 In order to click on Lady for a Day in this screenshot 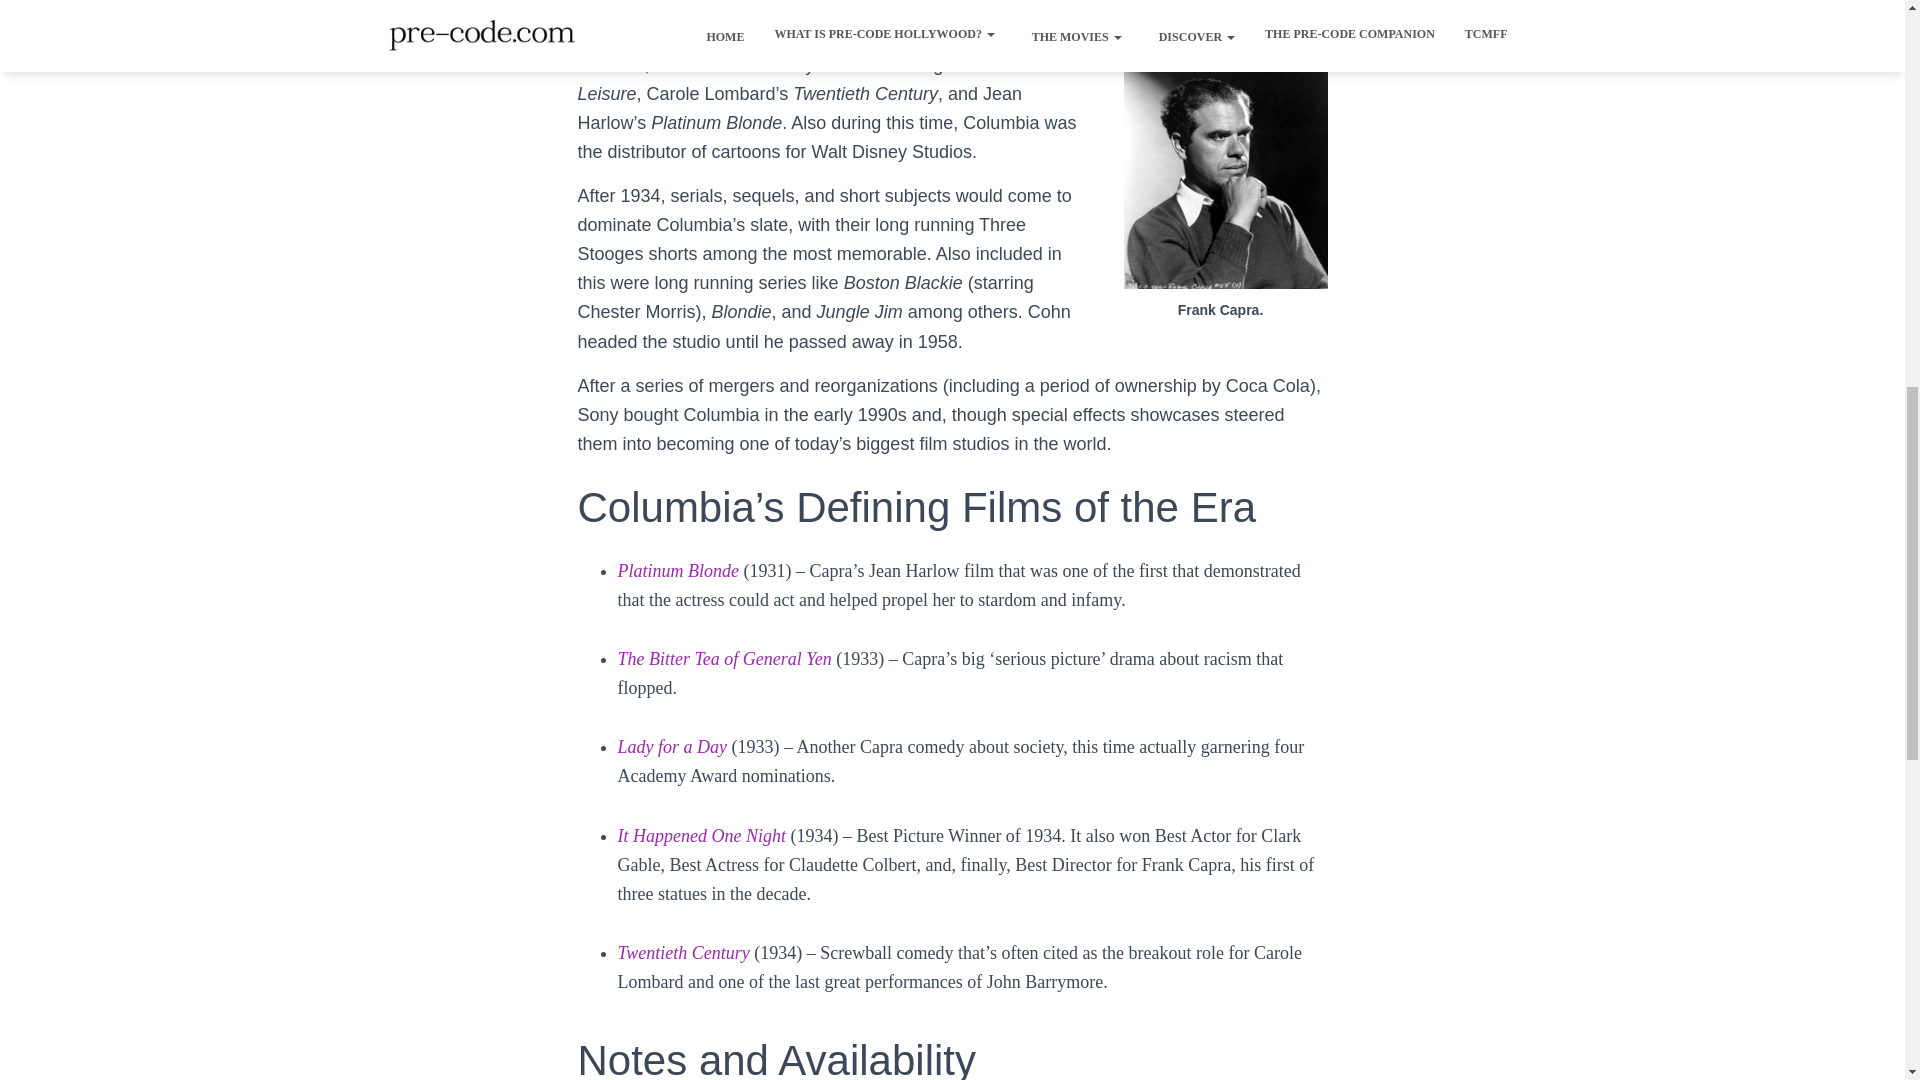, I will do `click(672, 746)`.